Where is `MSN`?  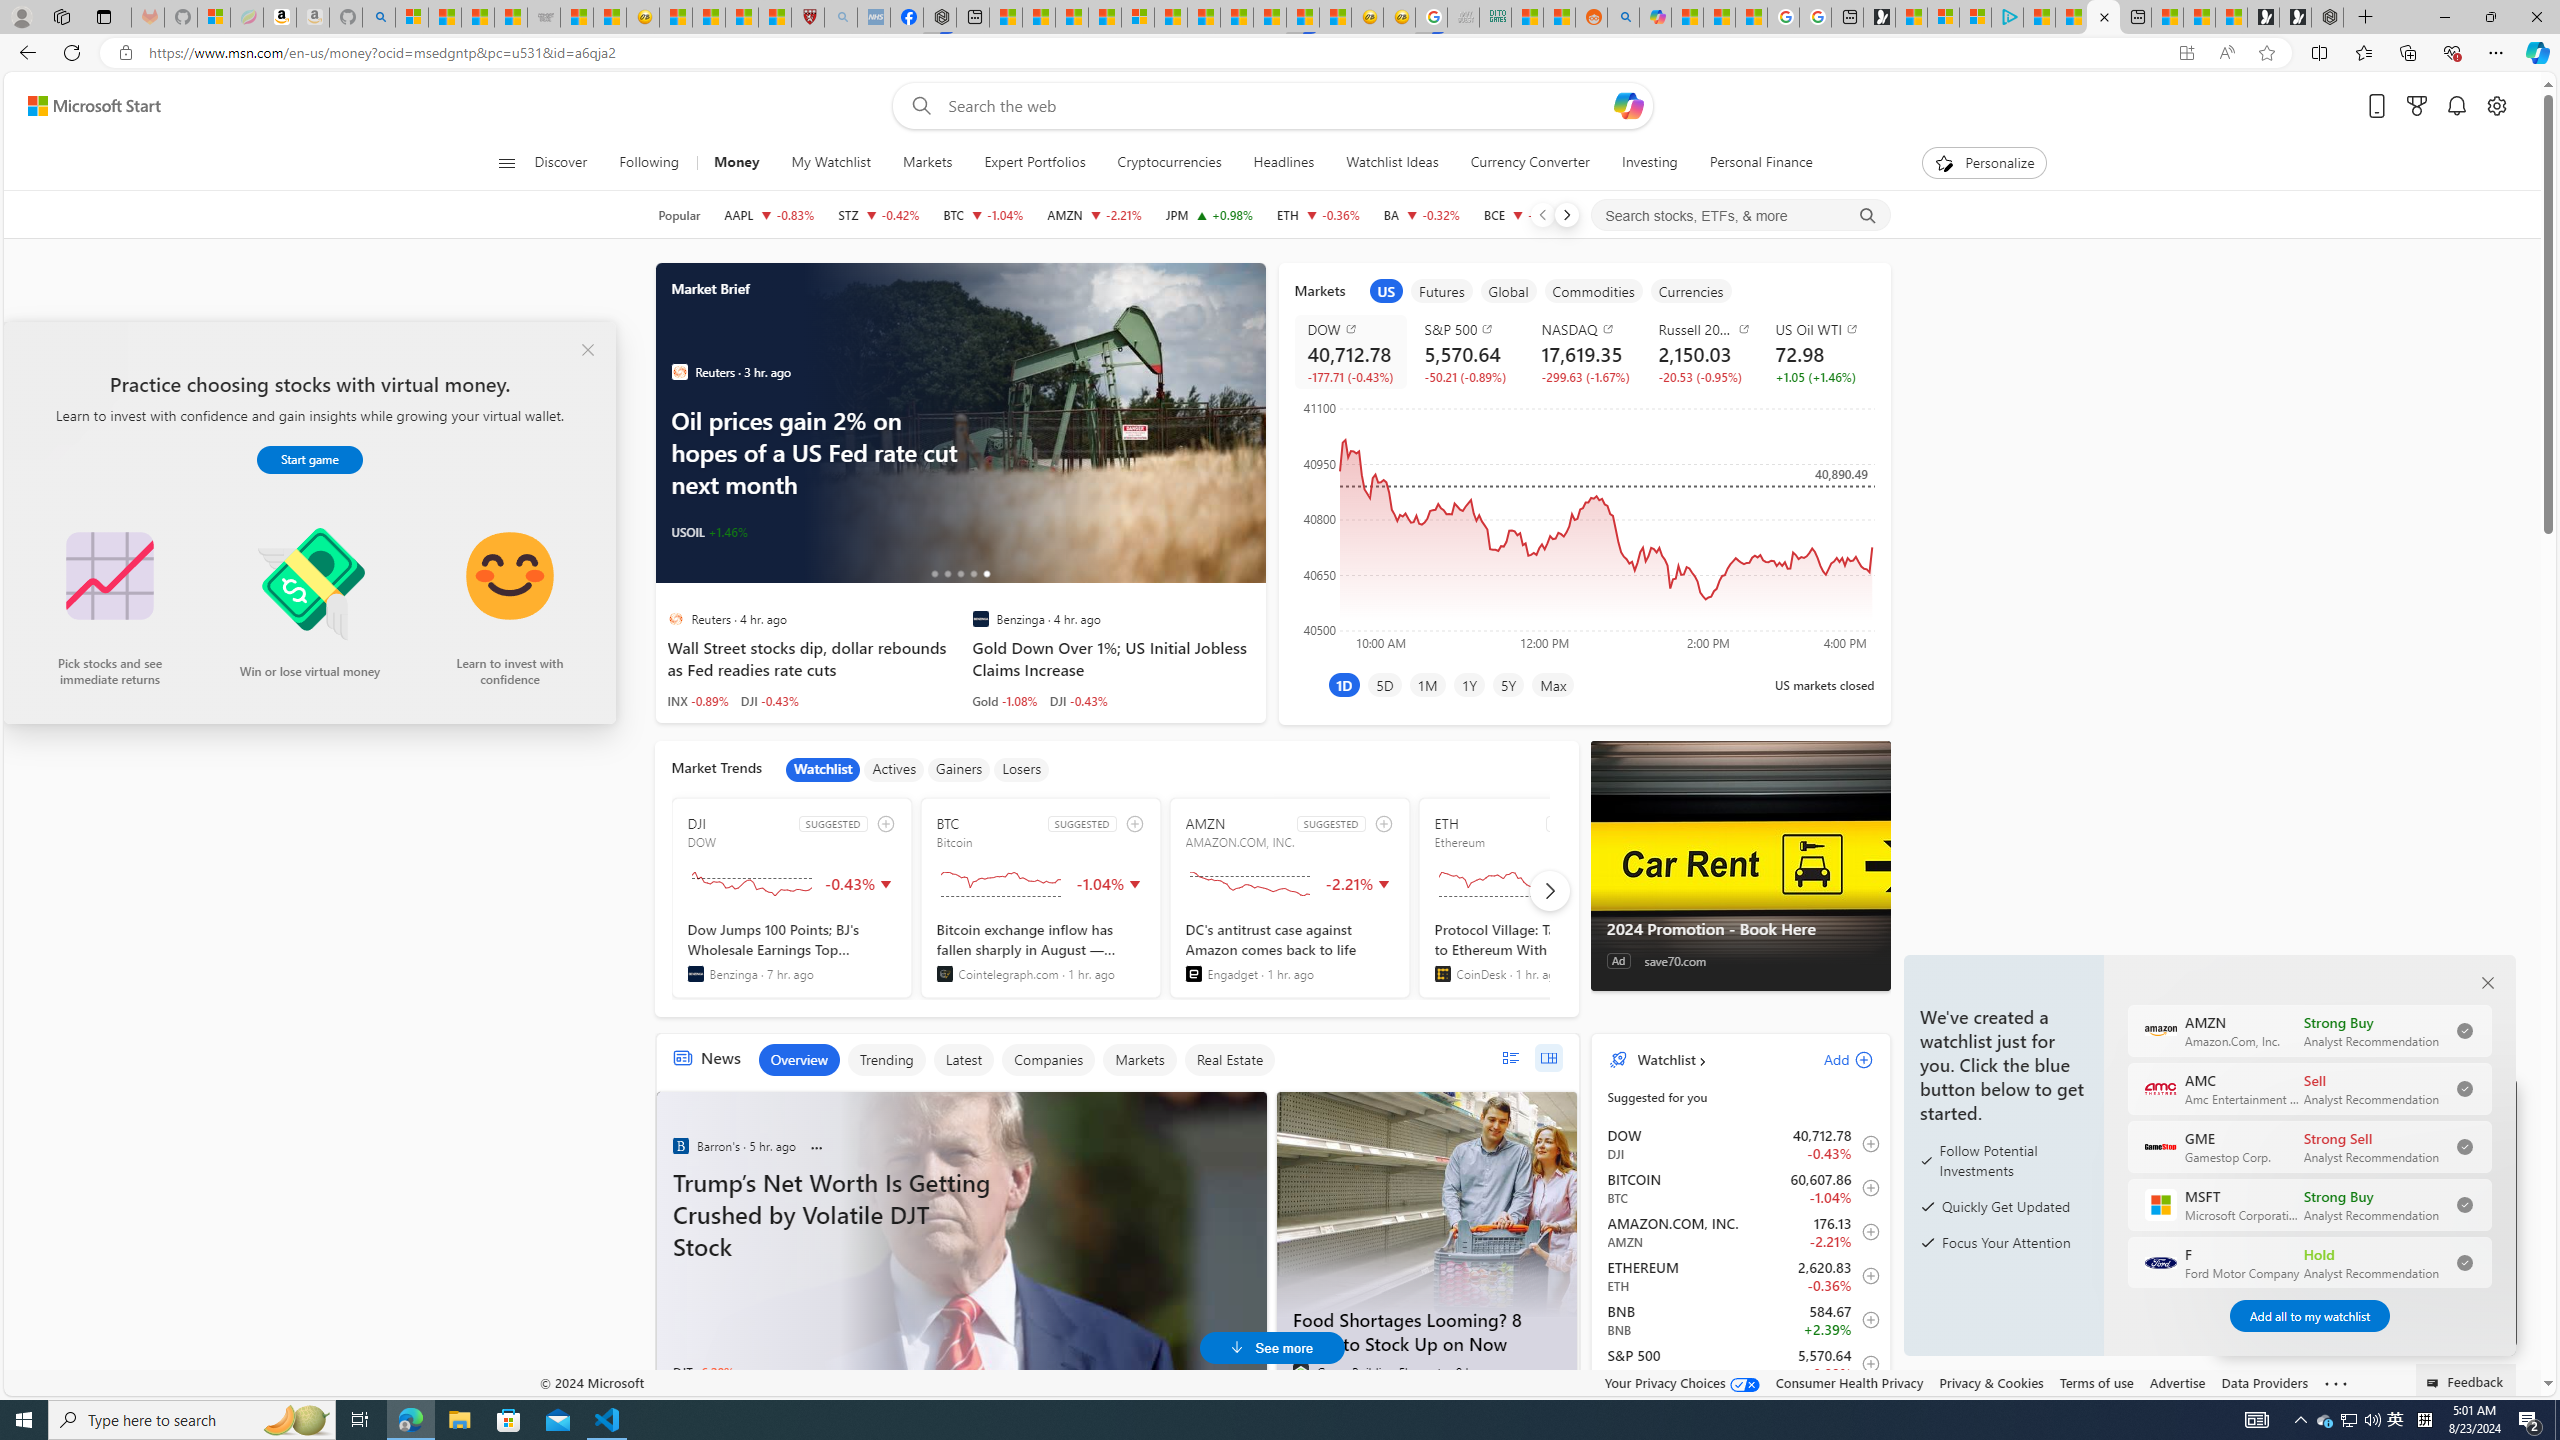 MSN is located at coordinates (1302, 17).